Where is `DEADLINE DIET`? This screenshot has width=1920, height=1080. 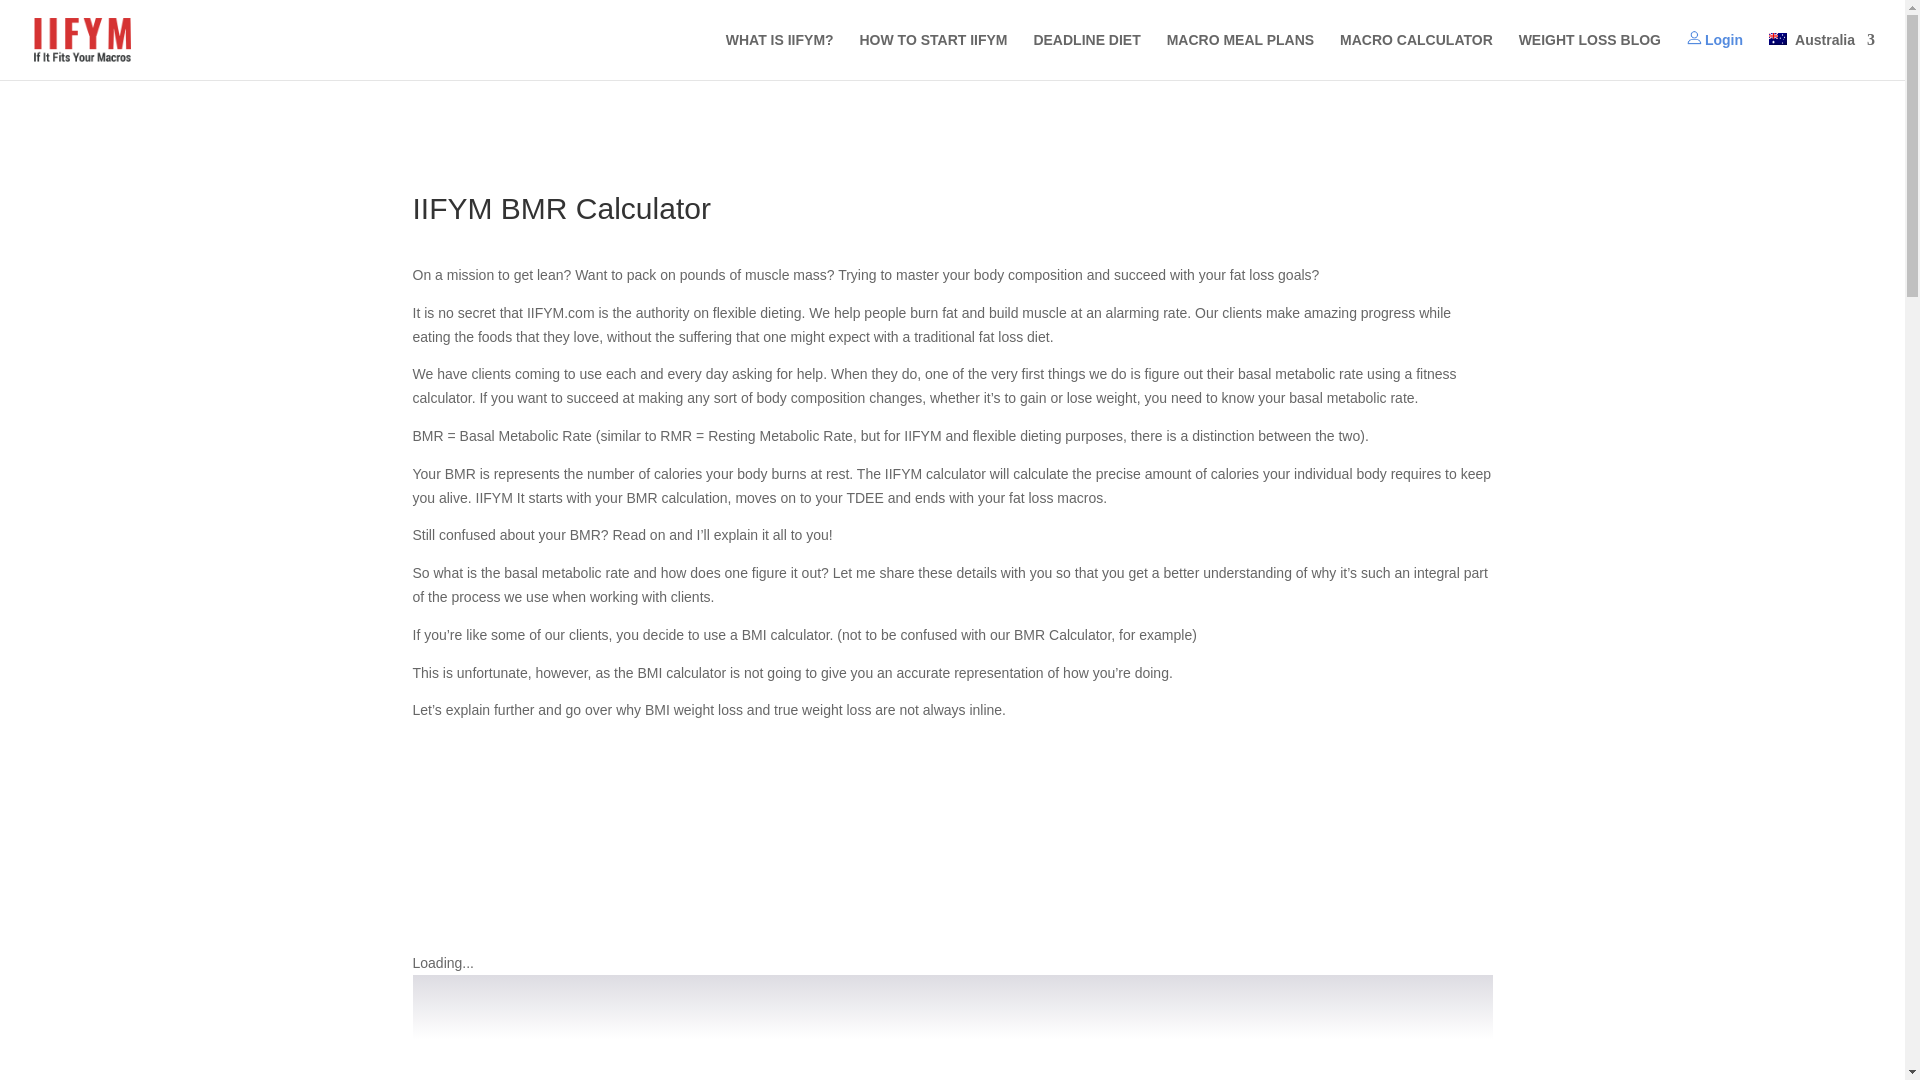 DEADLINE DIET is located at coordinates (1086, 56).